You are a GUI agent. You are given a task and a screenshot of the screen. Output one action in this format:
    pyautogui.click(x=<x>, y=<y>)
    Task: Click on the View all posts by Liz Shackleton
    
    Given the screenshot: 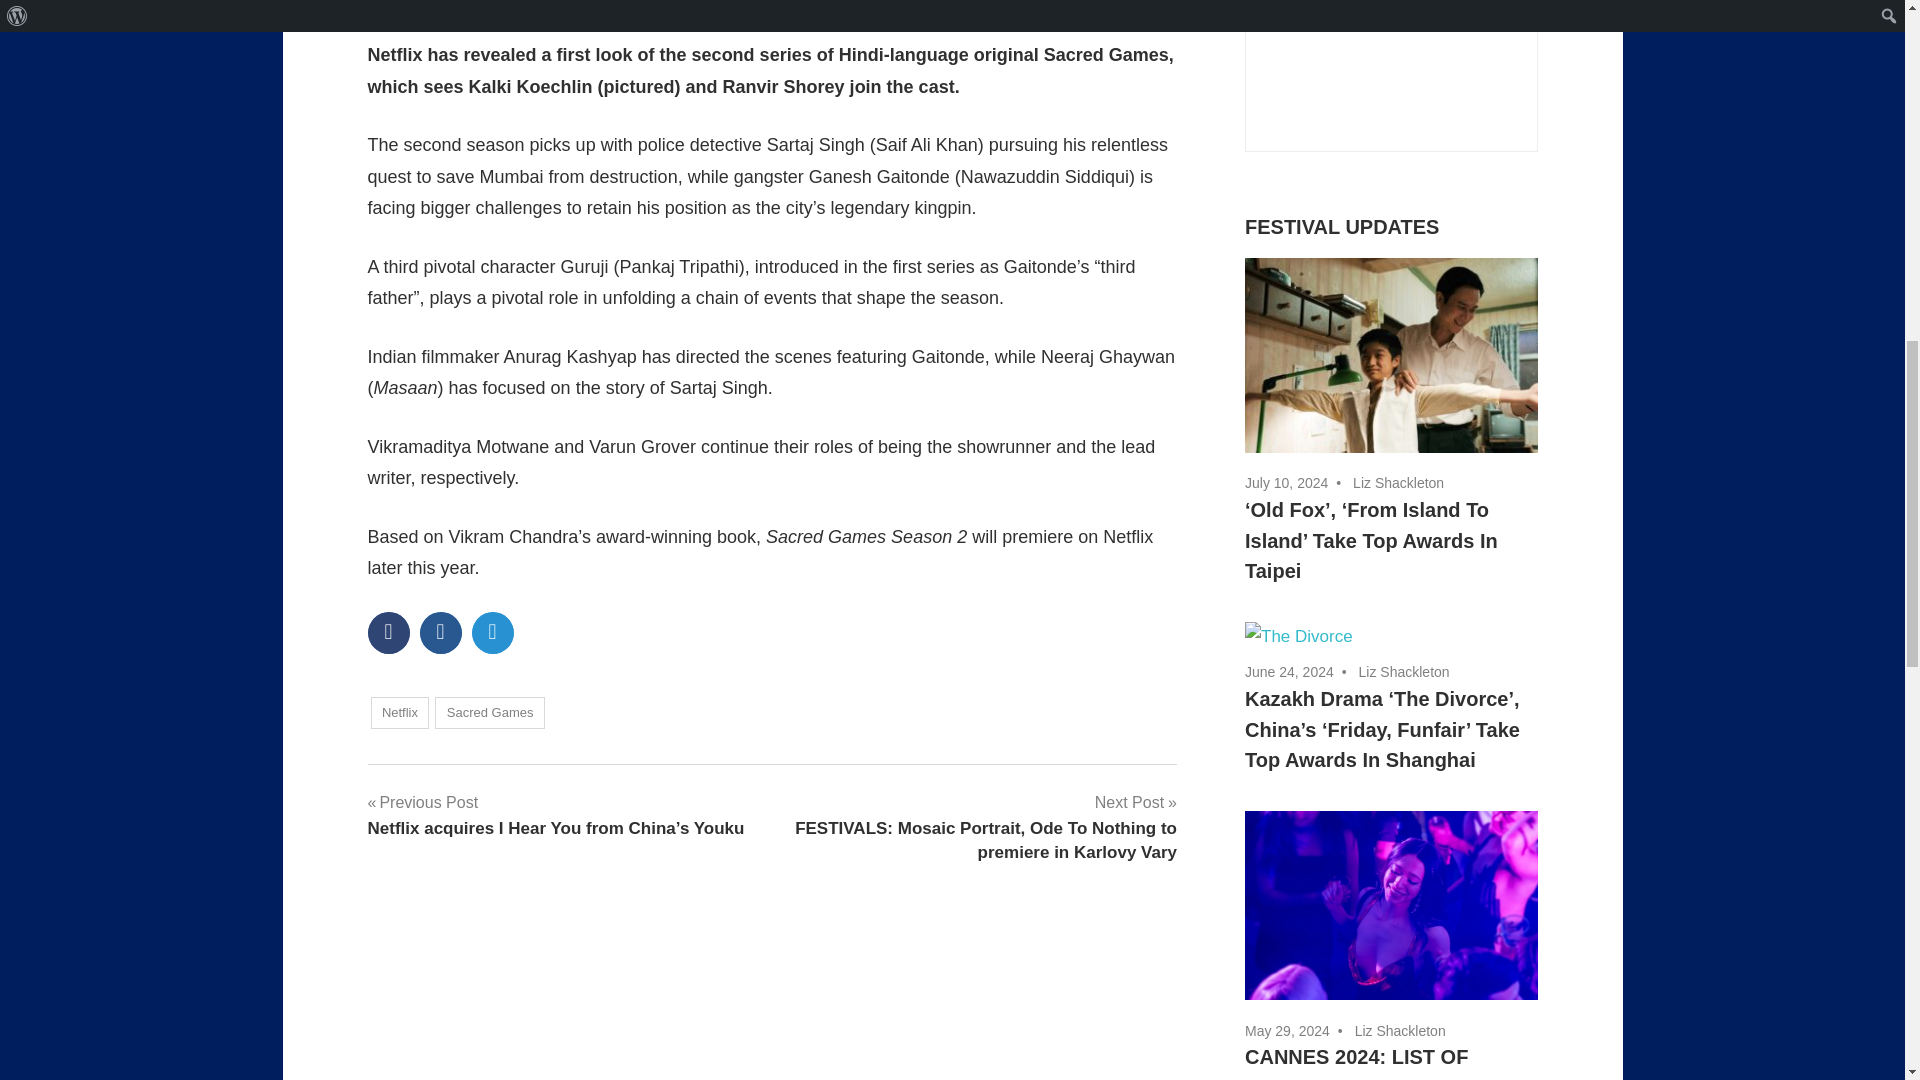 What is the action you would take?
    pyautogui.click(x=1404, y=672)
    